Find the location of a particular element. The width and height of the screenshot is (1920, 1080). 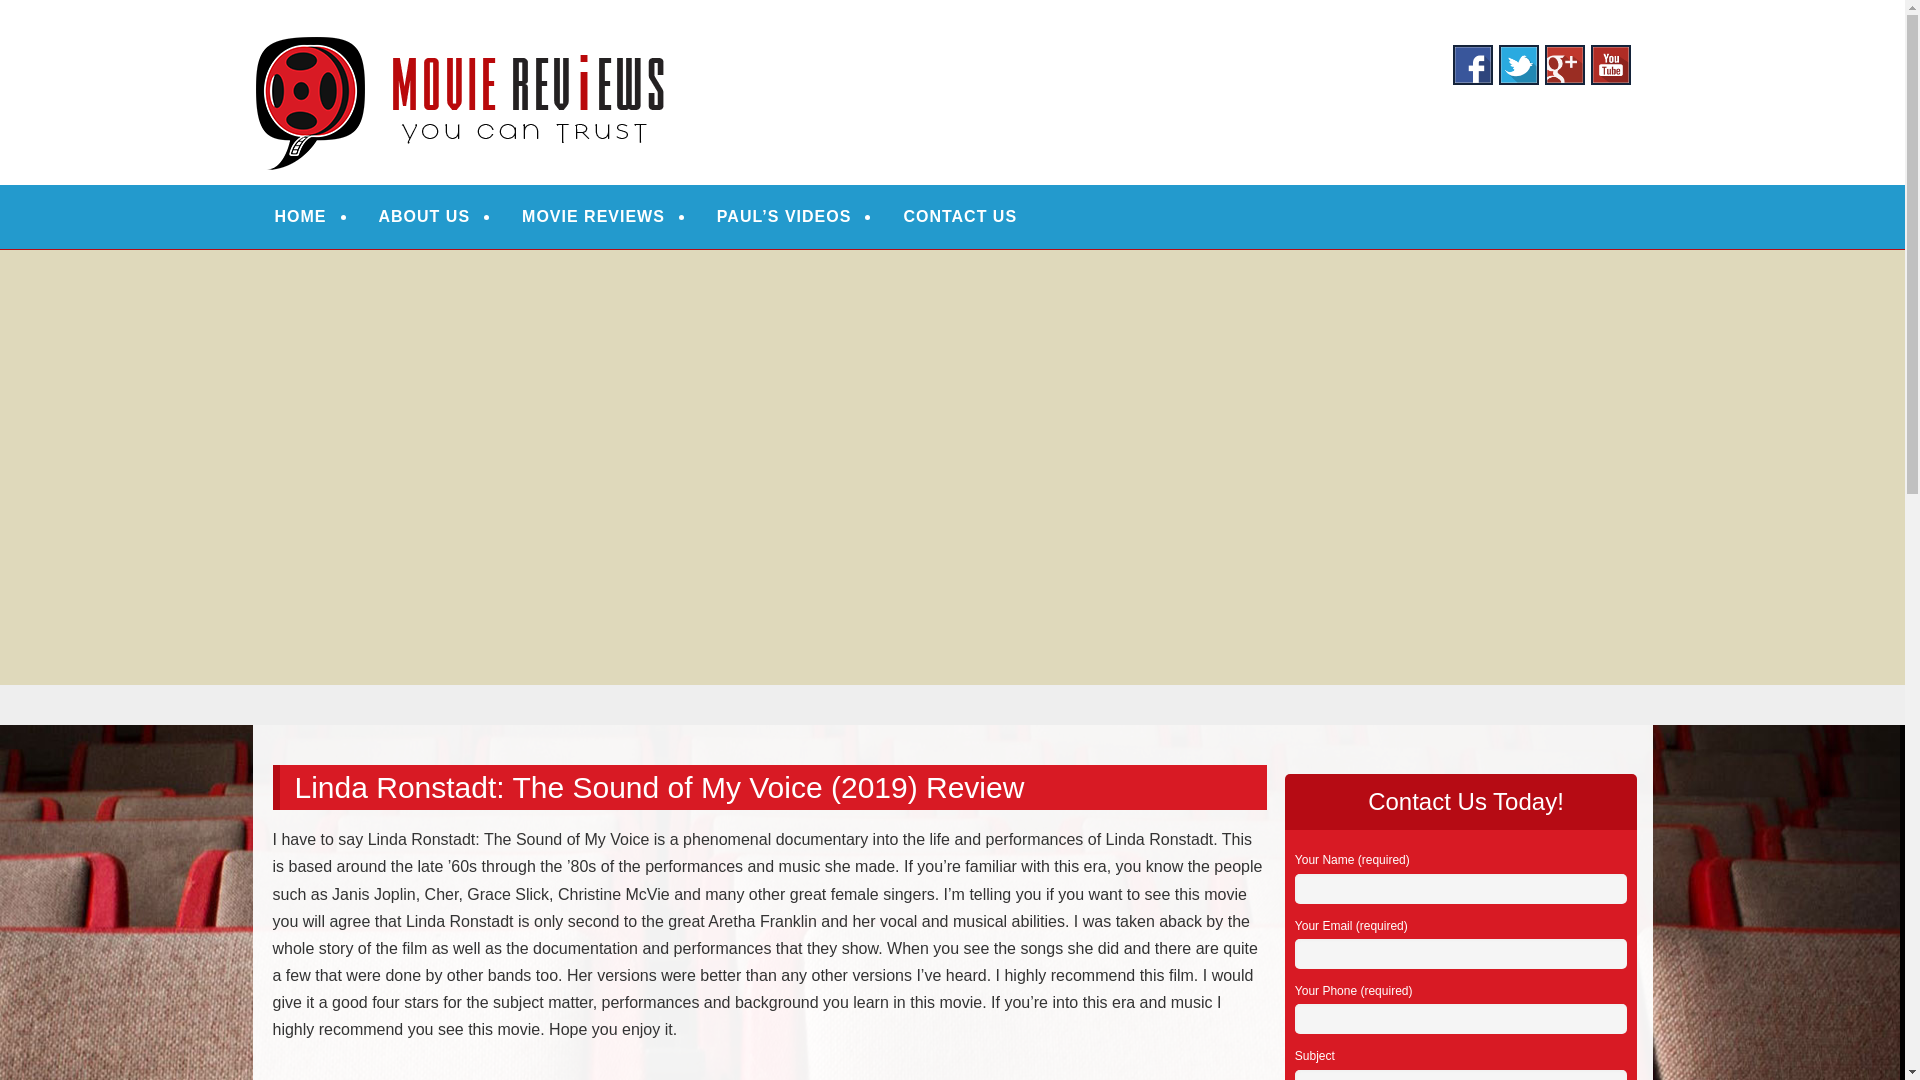

Movie Reviews You Can Trust is located at coordinates (580, 42).